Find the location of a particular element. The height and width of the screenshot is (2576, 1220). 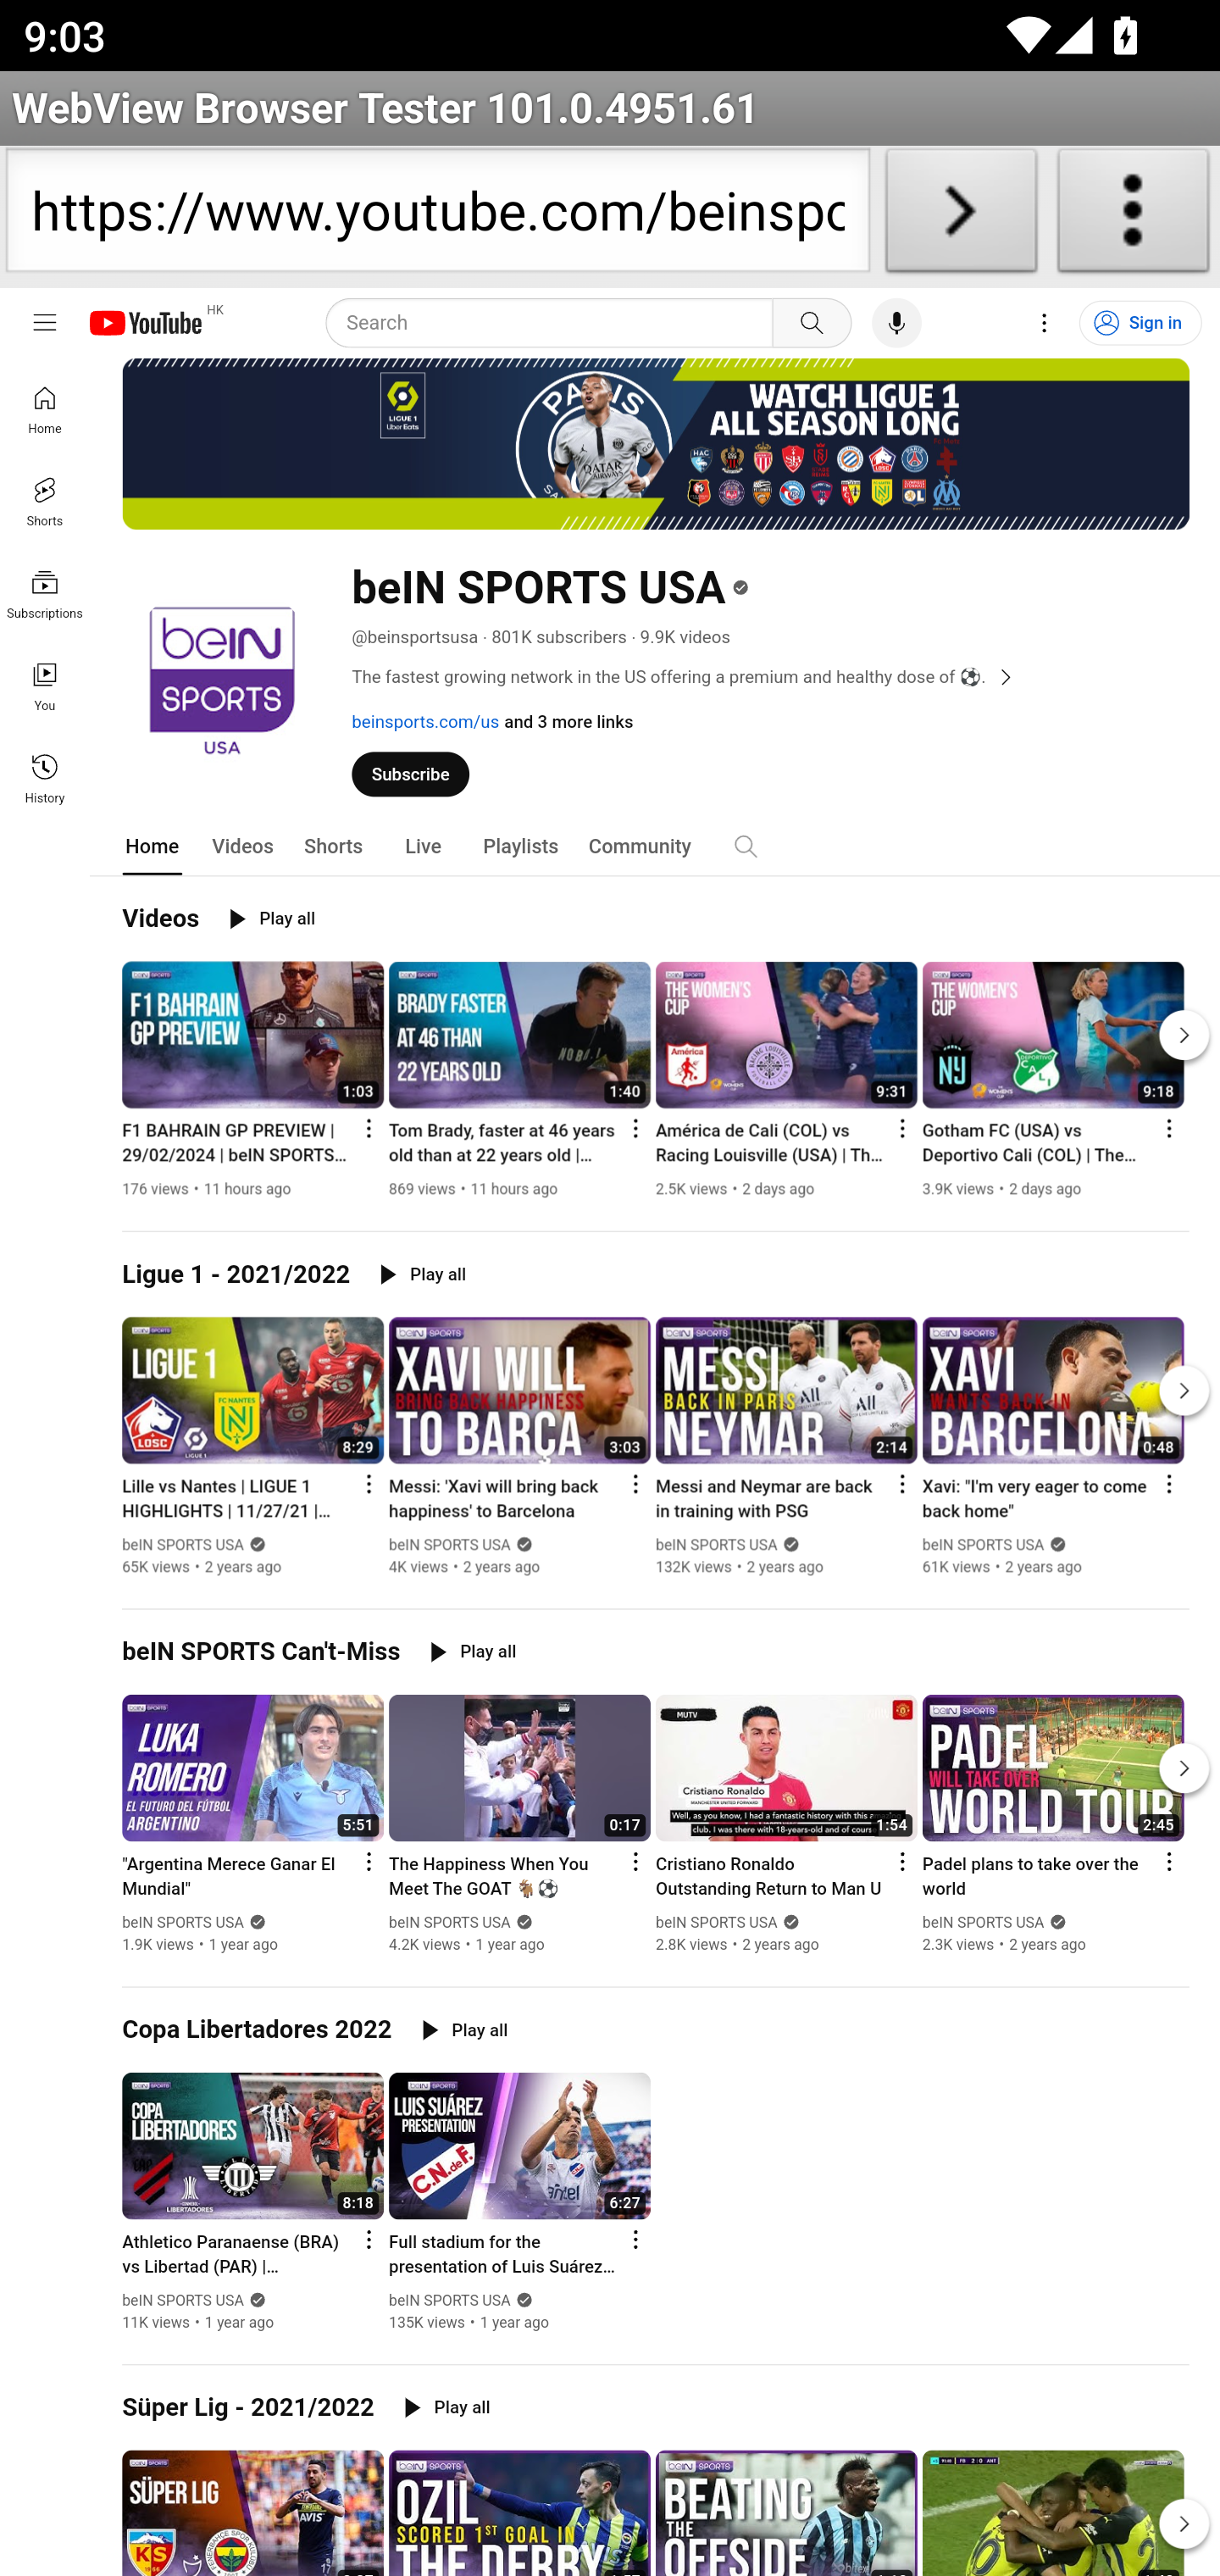

Ligue 1 - 2021/2022 is located at coordinates (236, 1274).